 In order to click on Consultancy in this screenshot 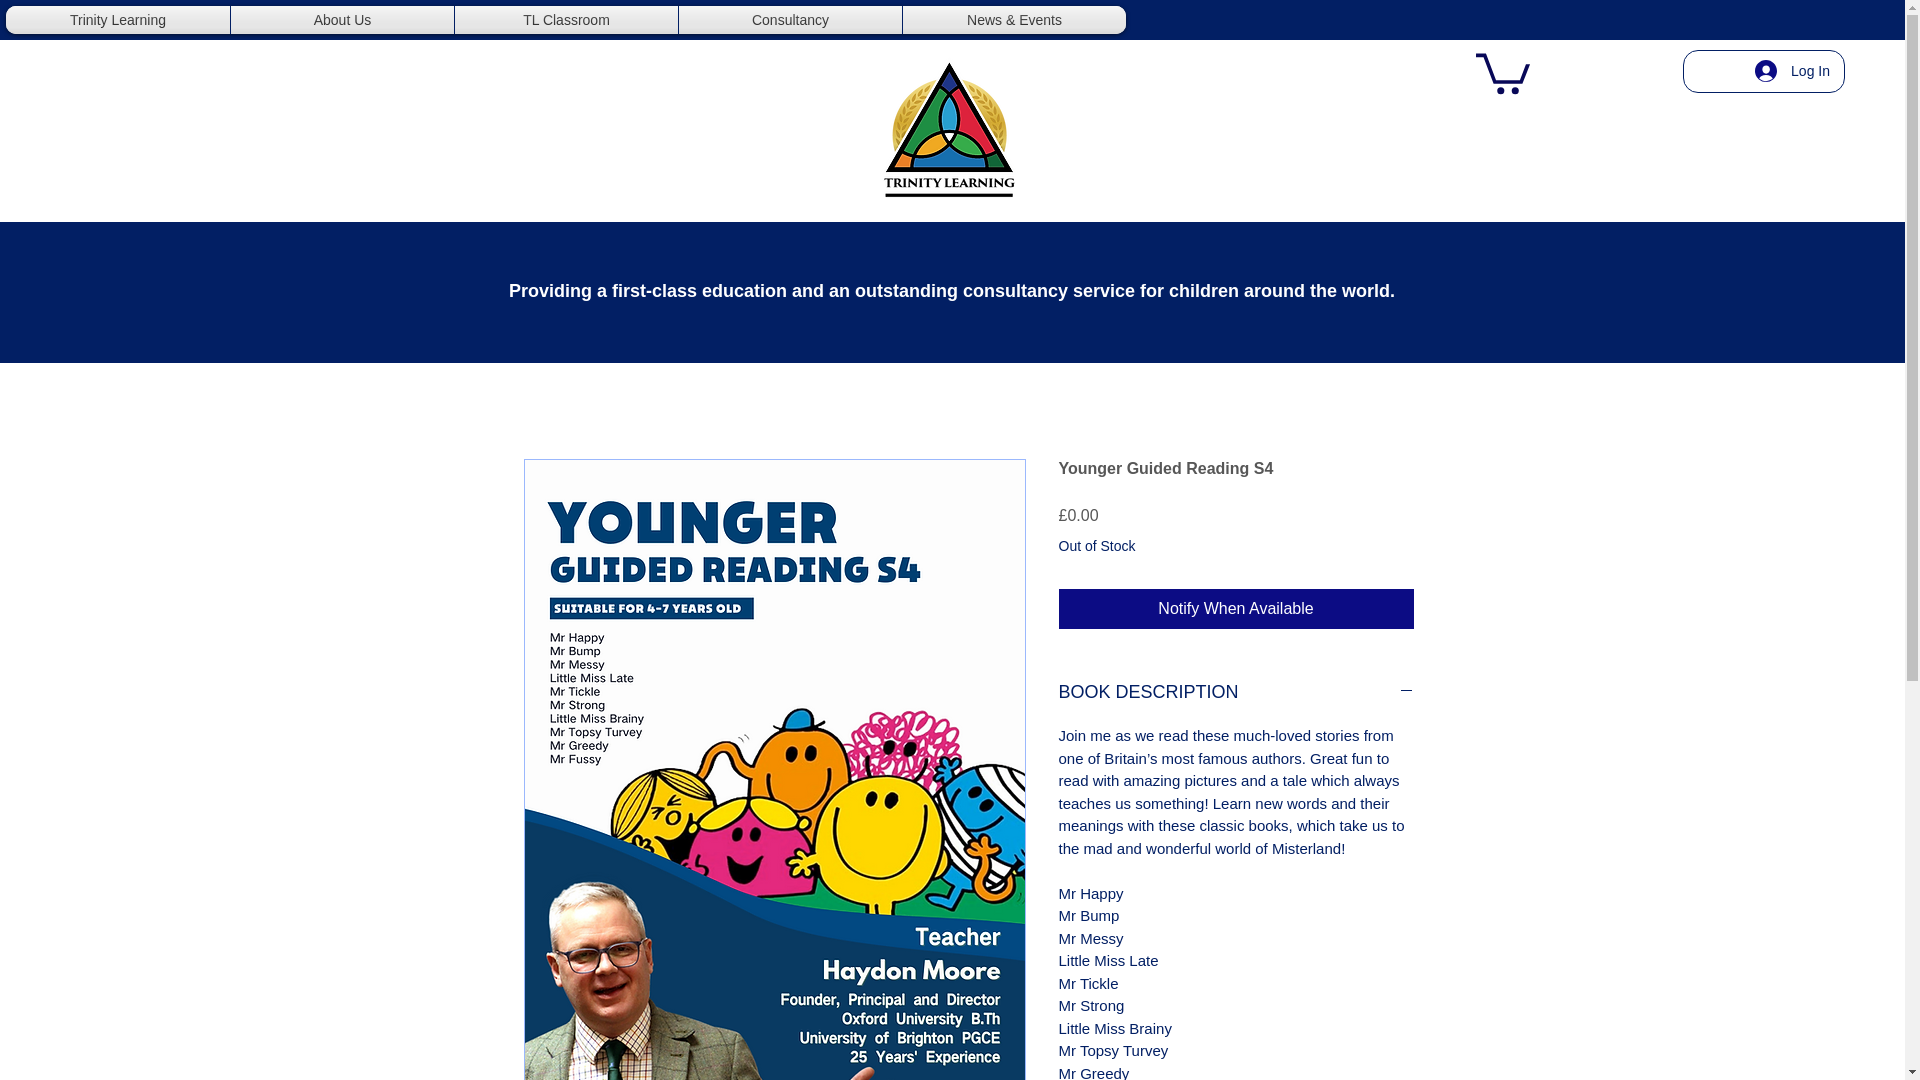, I will do `click(790, 20)`.